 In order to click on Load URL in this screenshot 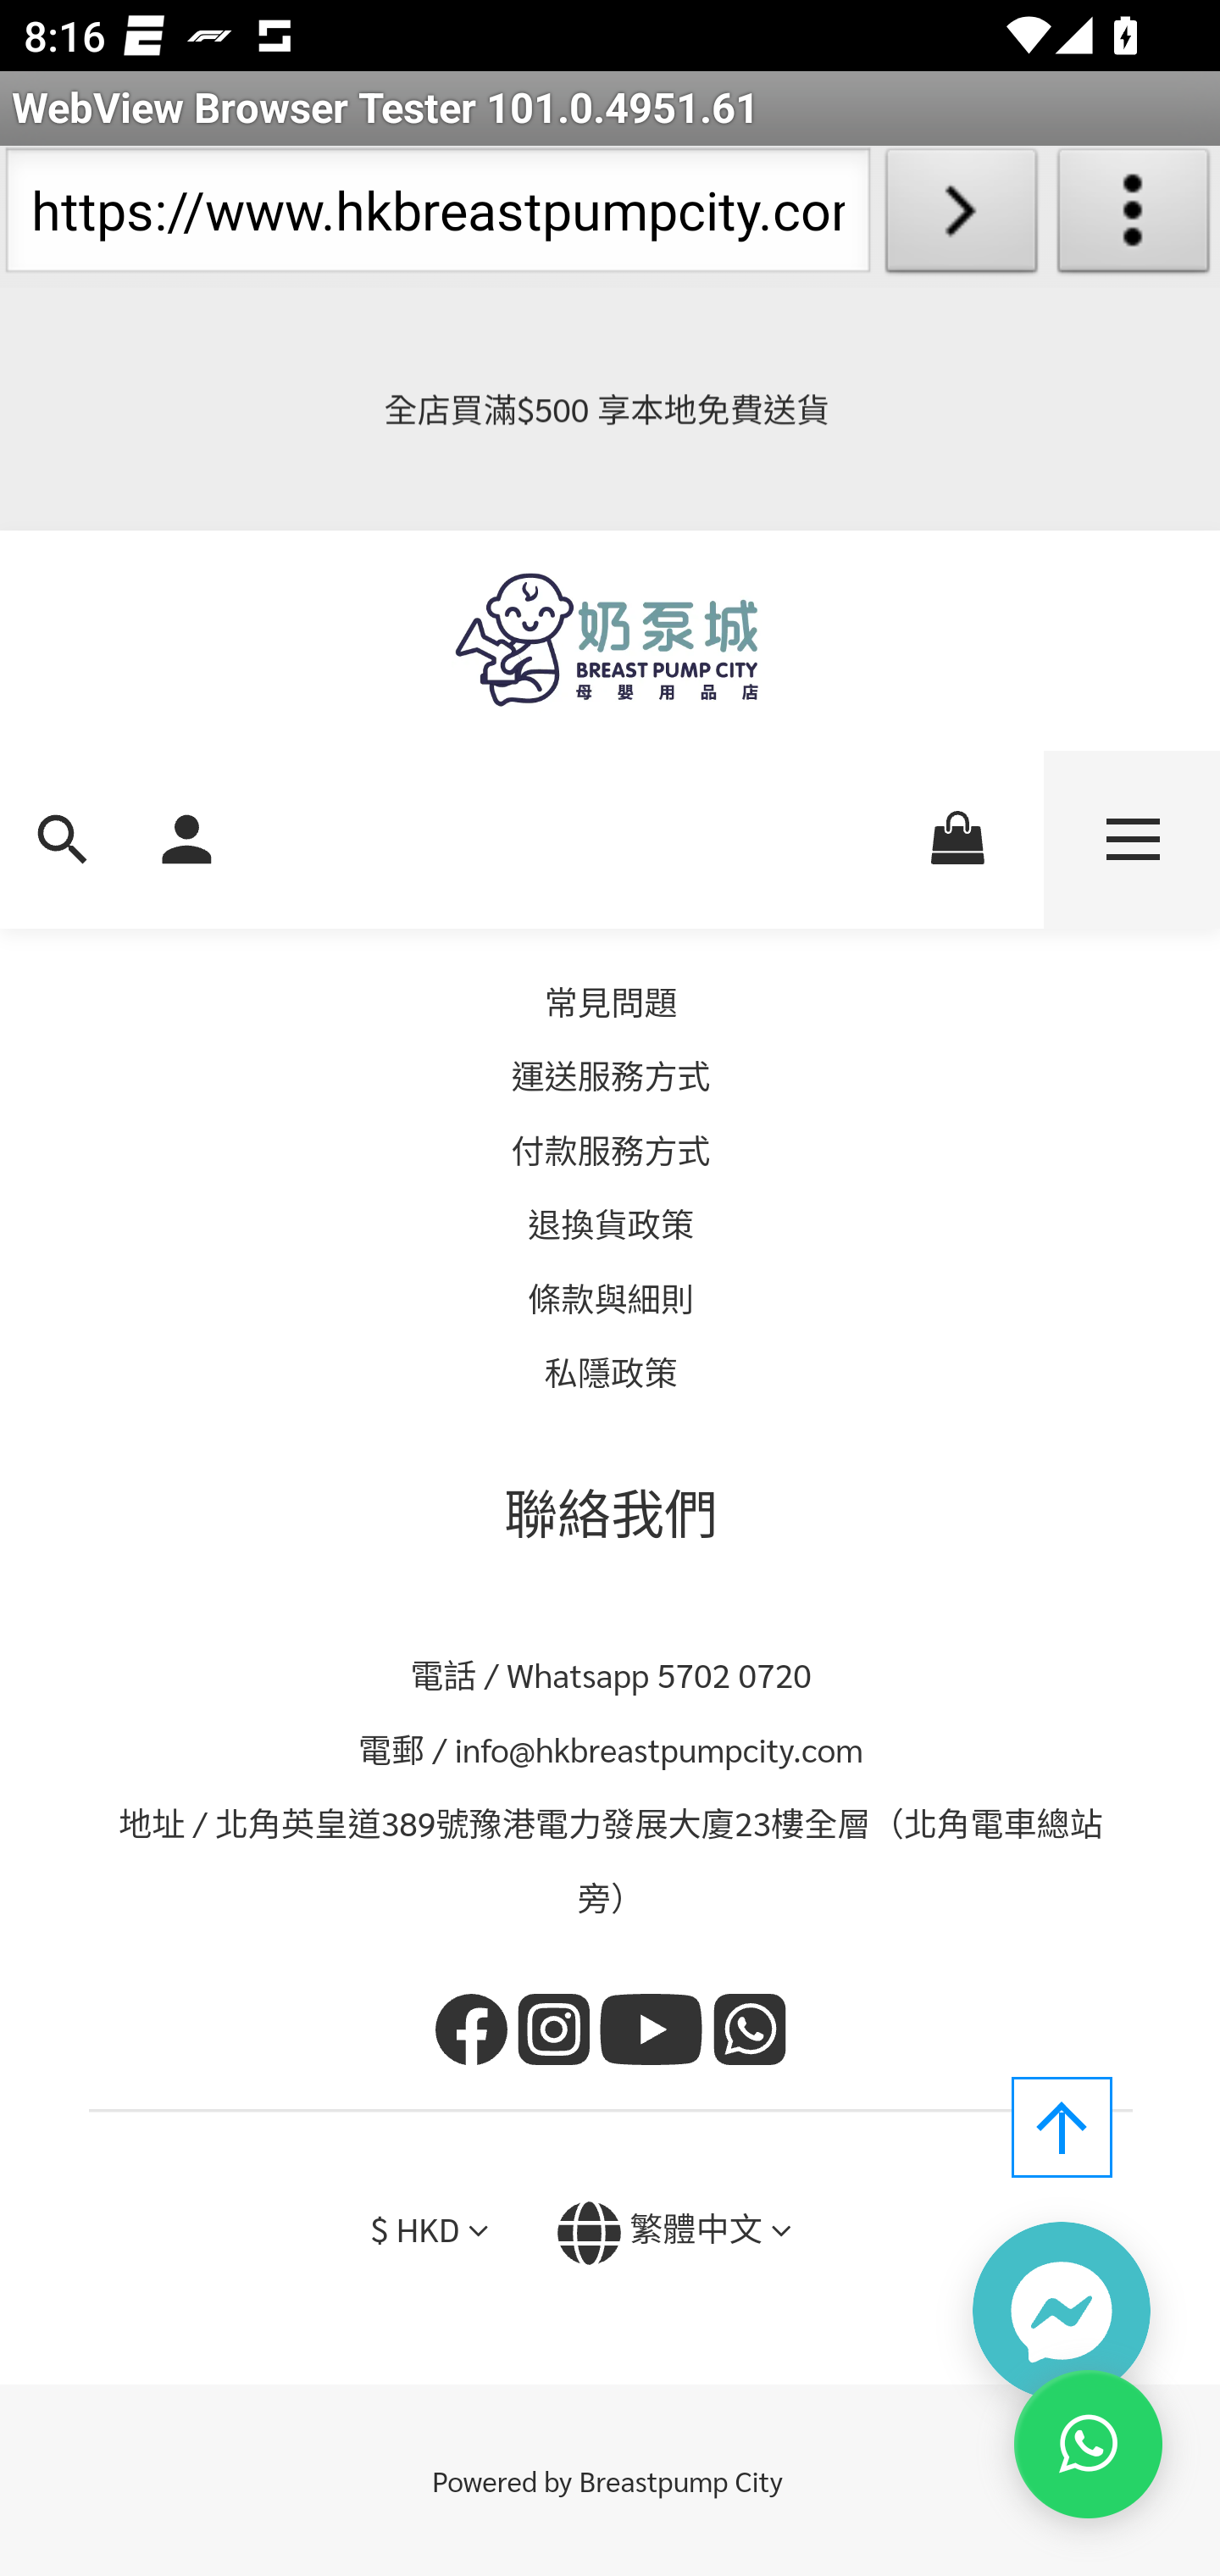, I will do `click(961, 217)`.